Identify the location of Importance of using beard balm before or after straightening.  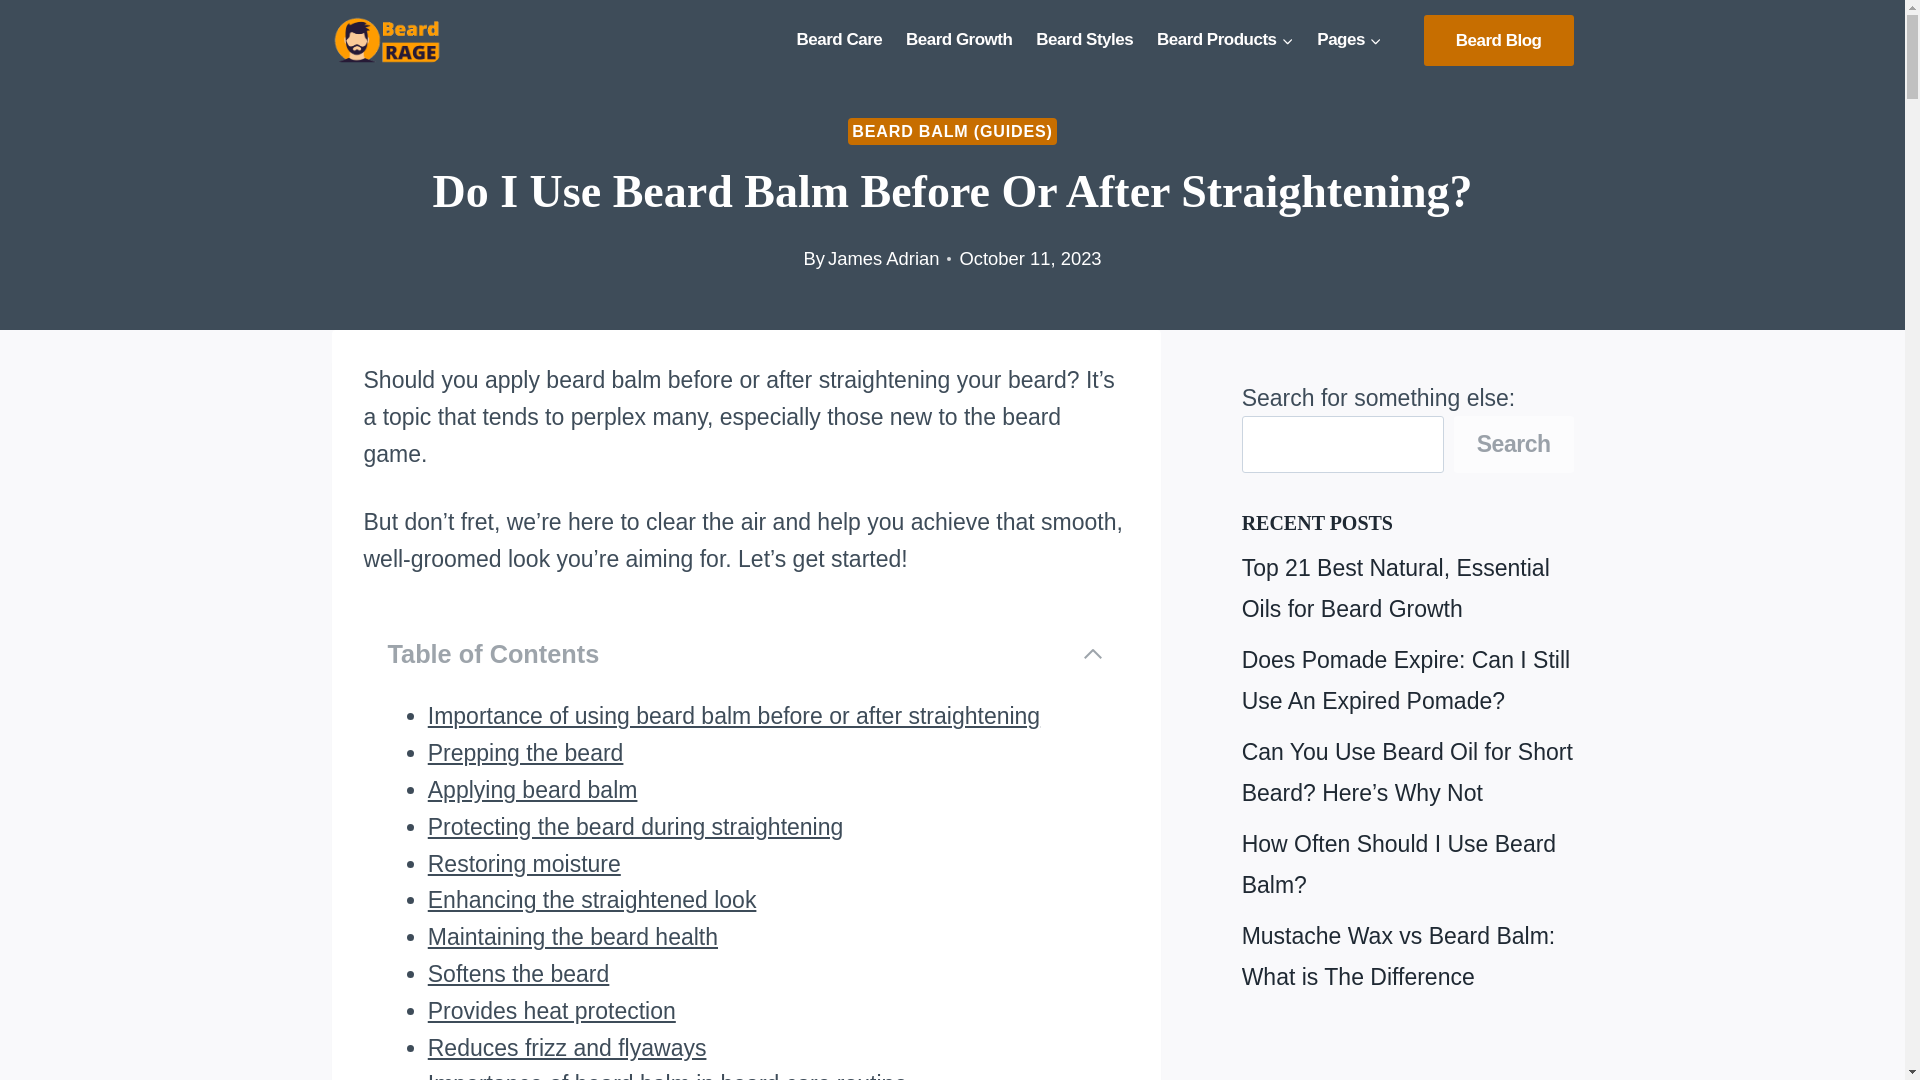
(734, 716).